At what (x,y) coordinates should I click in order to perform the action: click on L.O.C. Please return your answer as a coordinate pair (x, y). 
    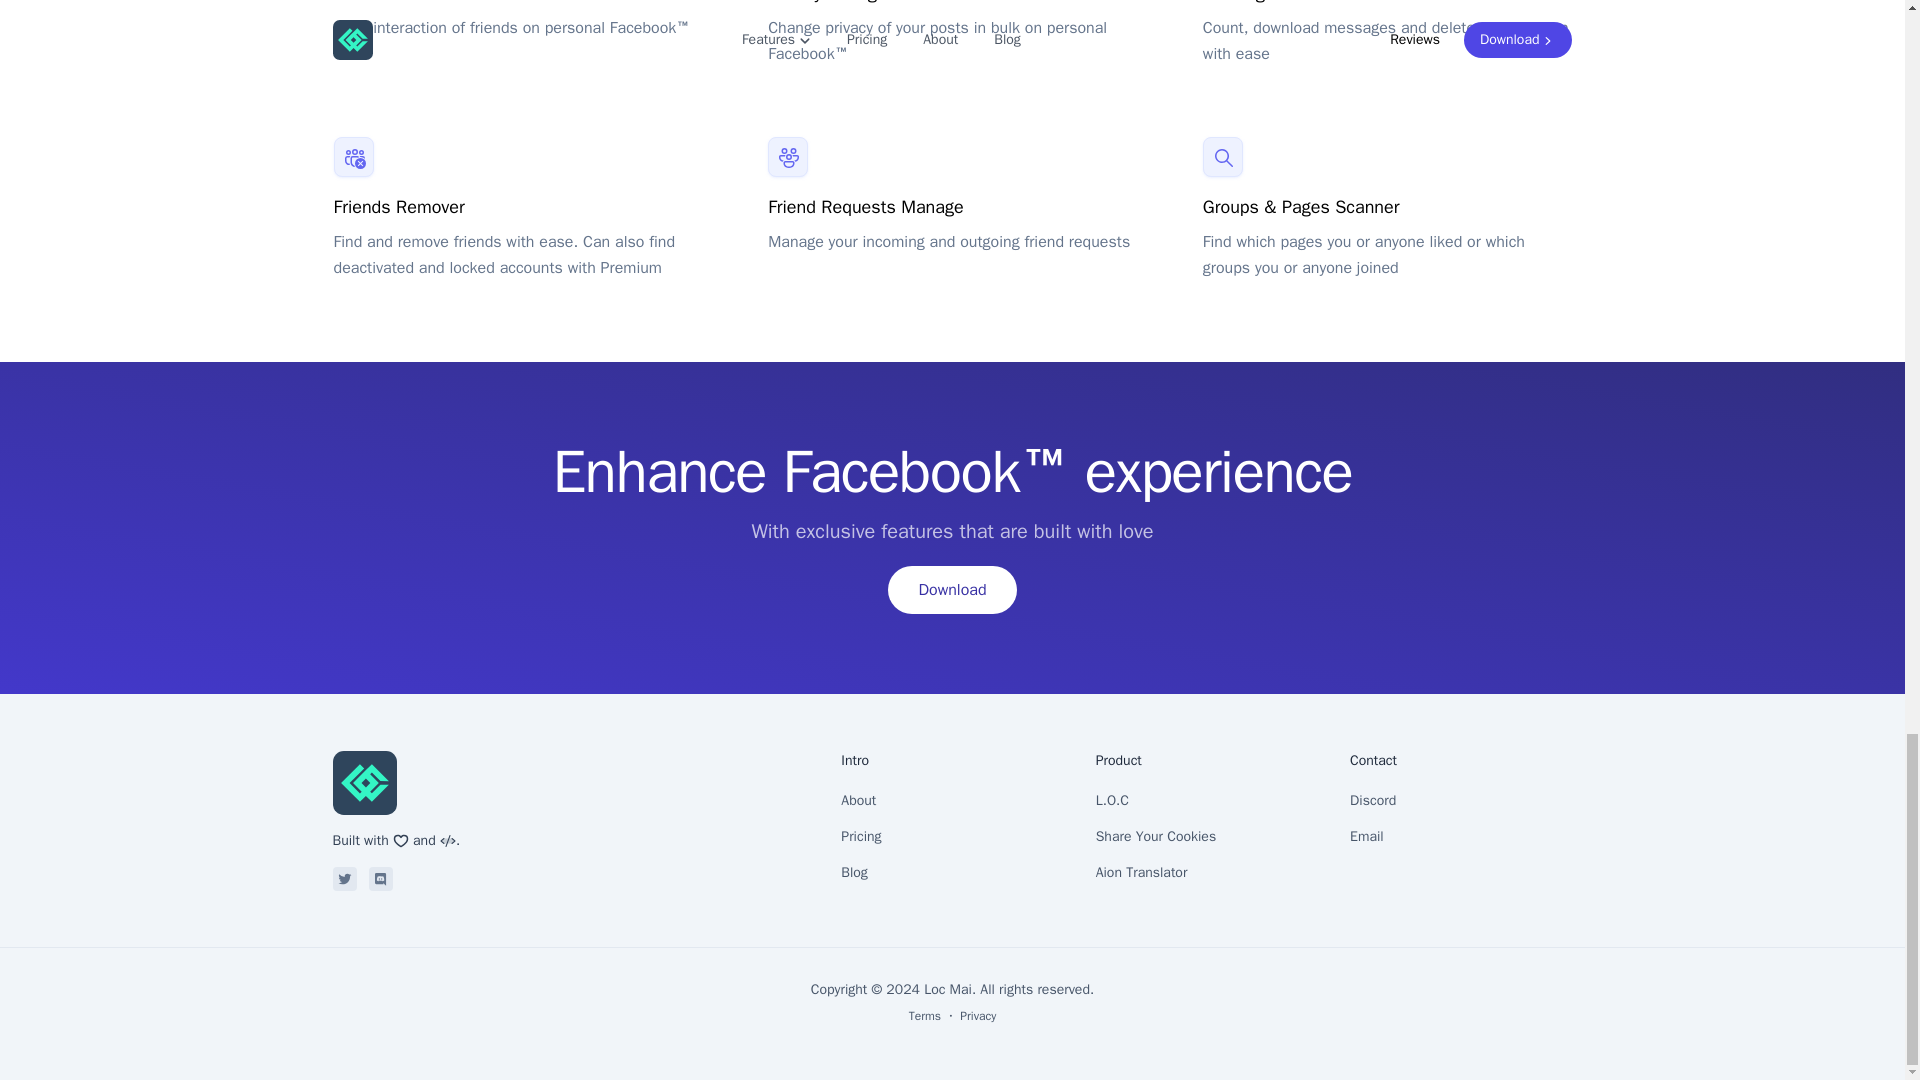
    Looking at the image, I should click on (1206, 800).